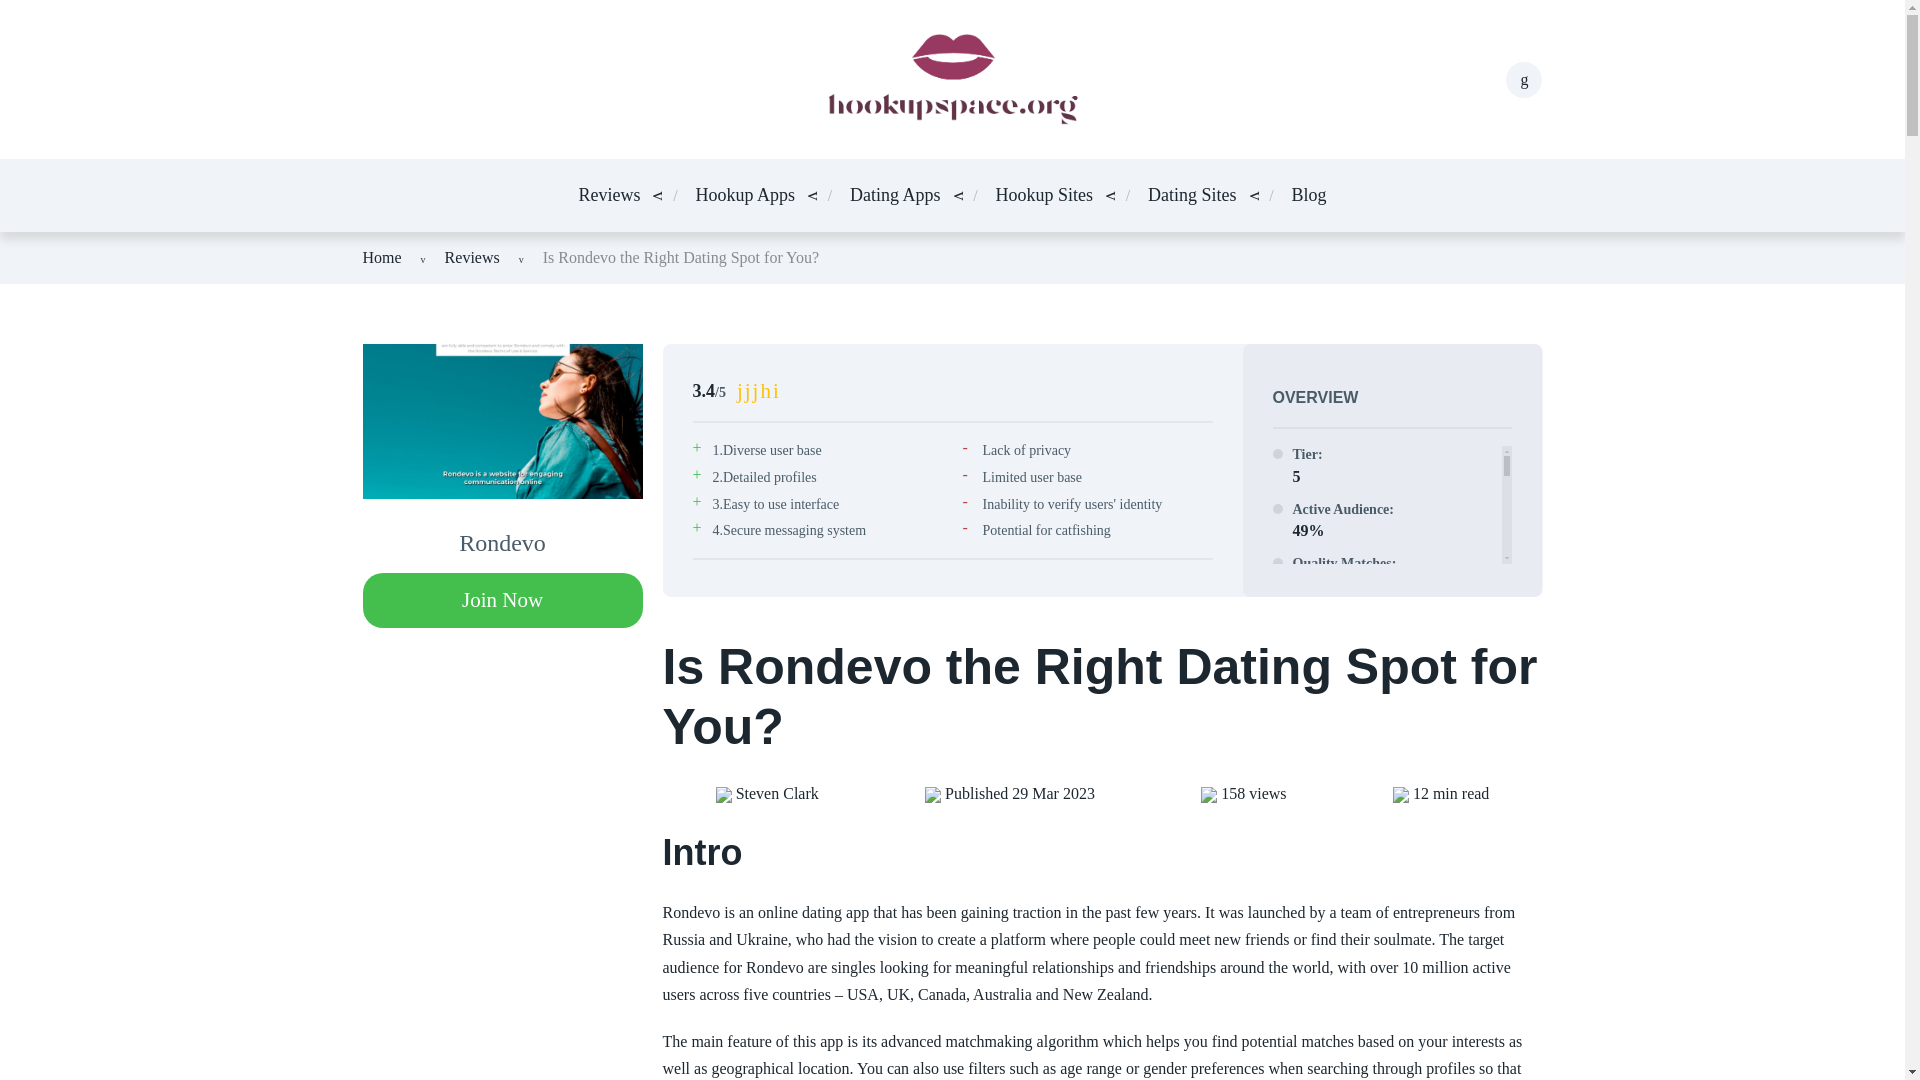  Describe the element at coordinates (608, 196) in the screenshot. I see `Reviews` at that location.